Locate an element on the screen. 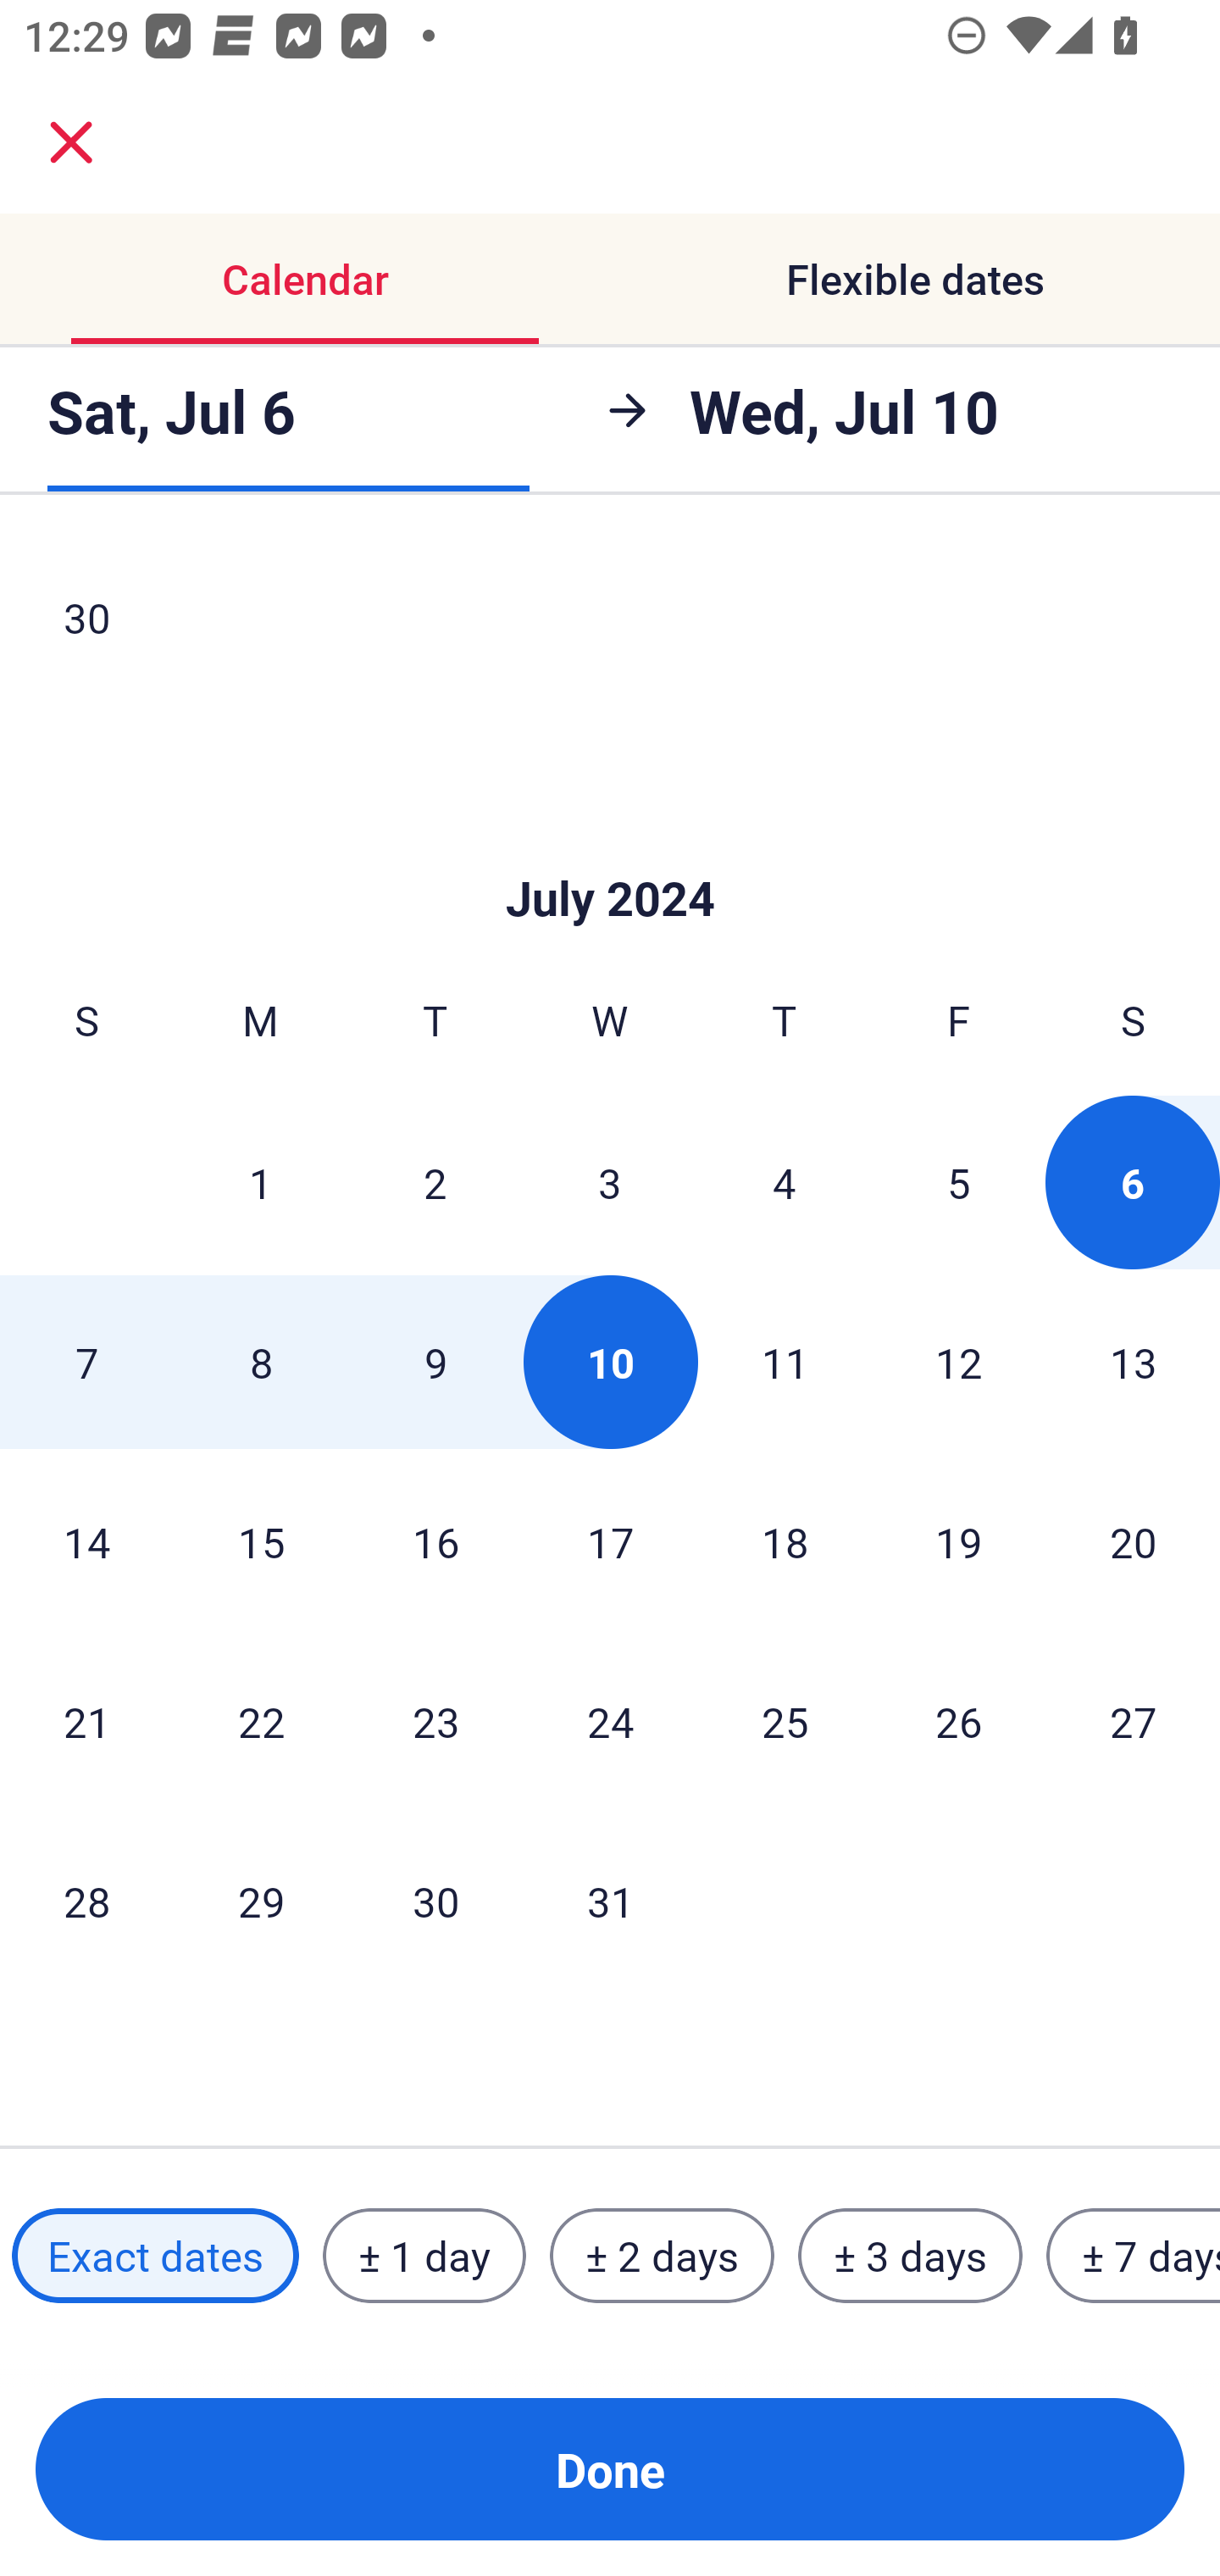 The image size is (1220, 2576). 30 Sunday, June 30, 2024 is located at coordinates (86, 623).